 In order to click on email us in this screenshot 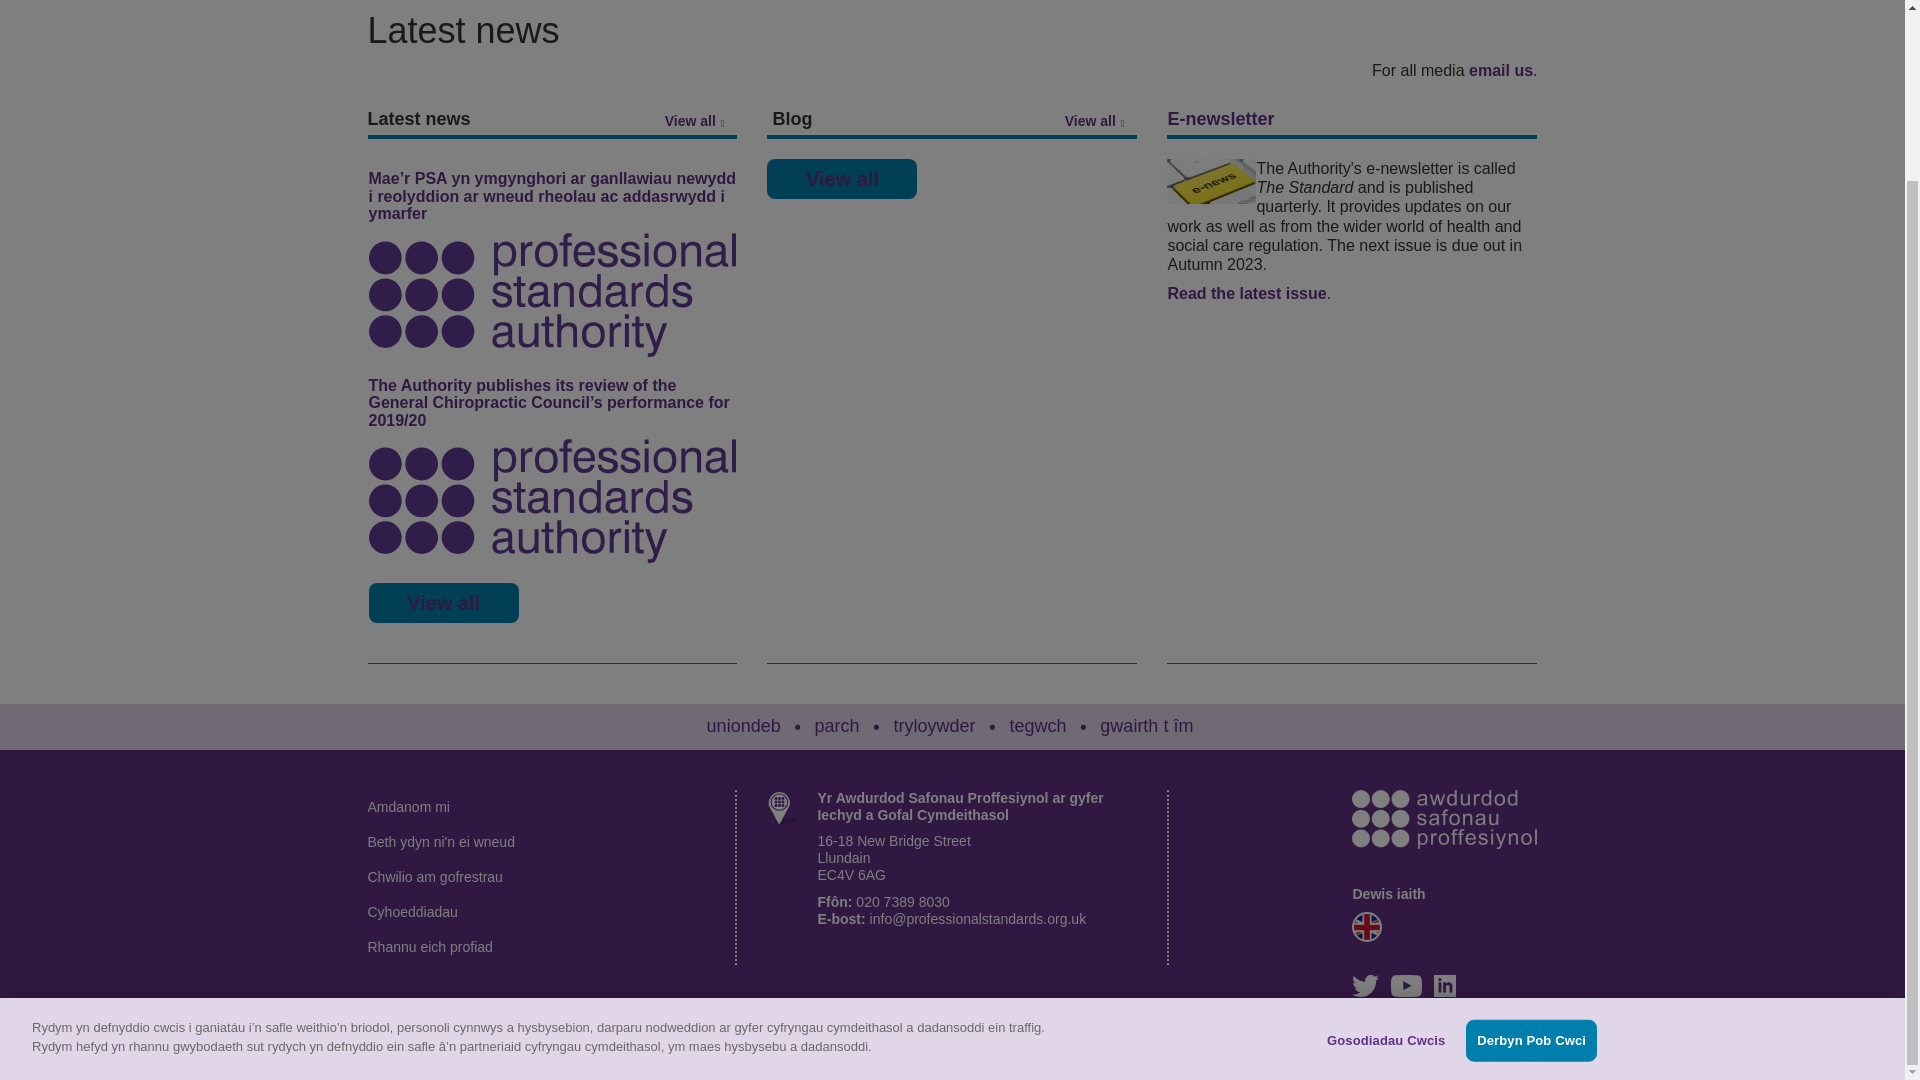, I will do `click(1500, 70)`.